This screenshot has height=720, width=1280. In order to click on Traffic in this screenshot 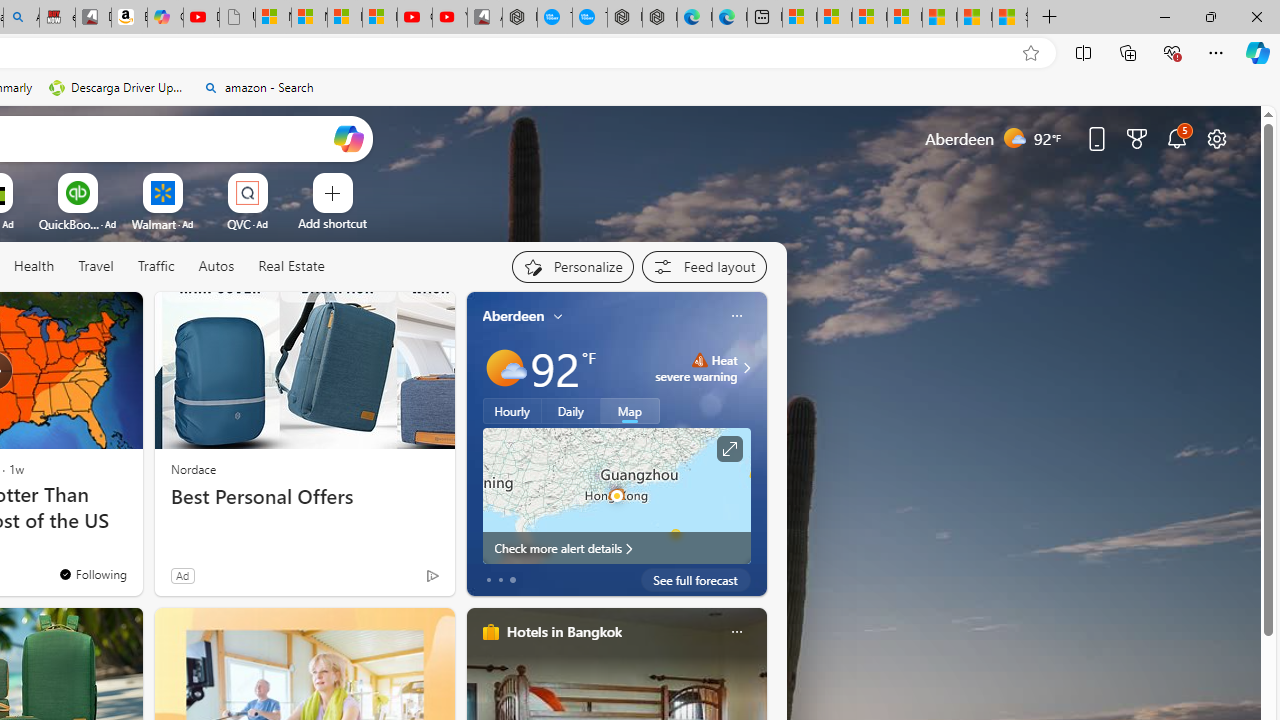, I will do `click(155, 266)`.